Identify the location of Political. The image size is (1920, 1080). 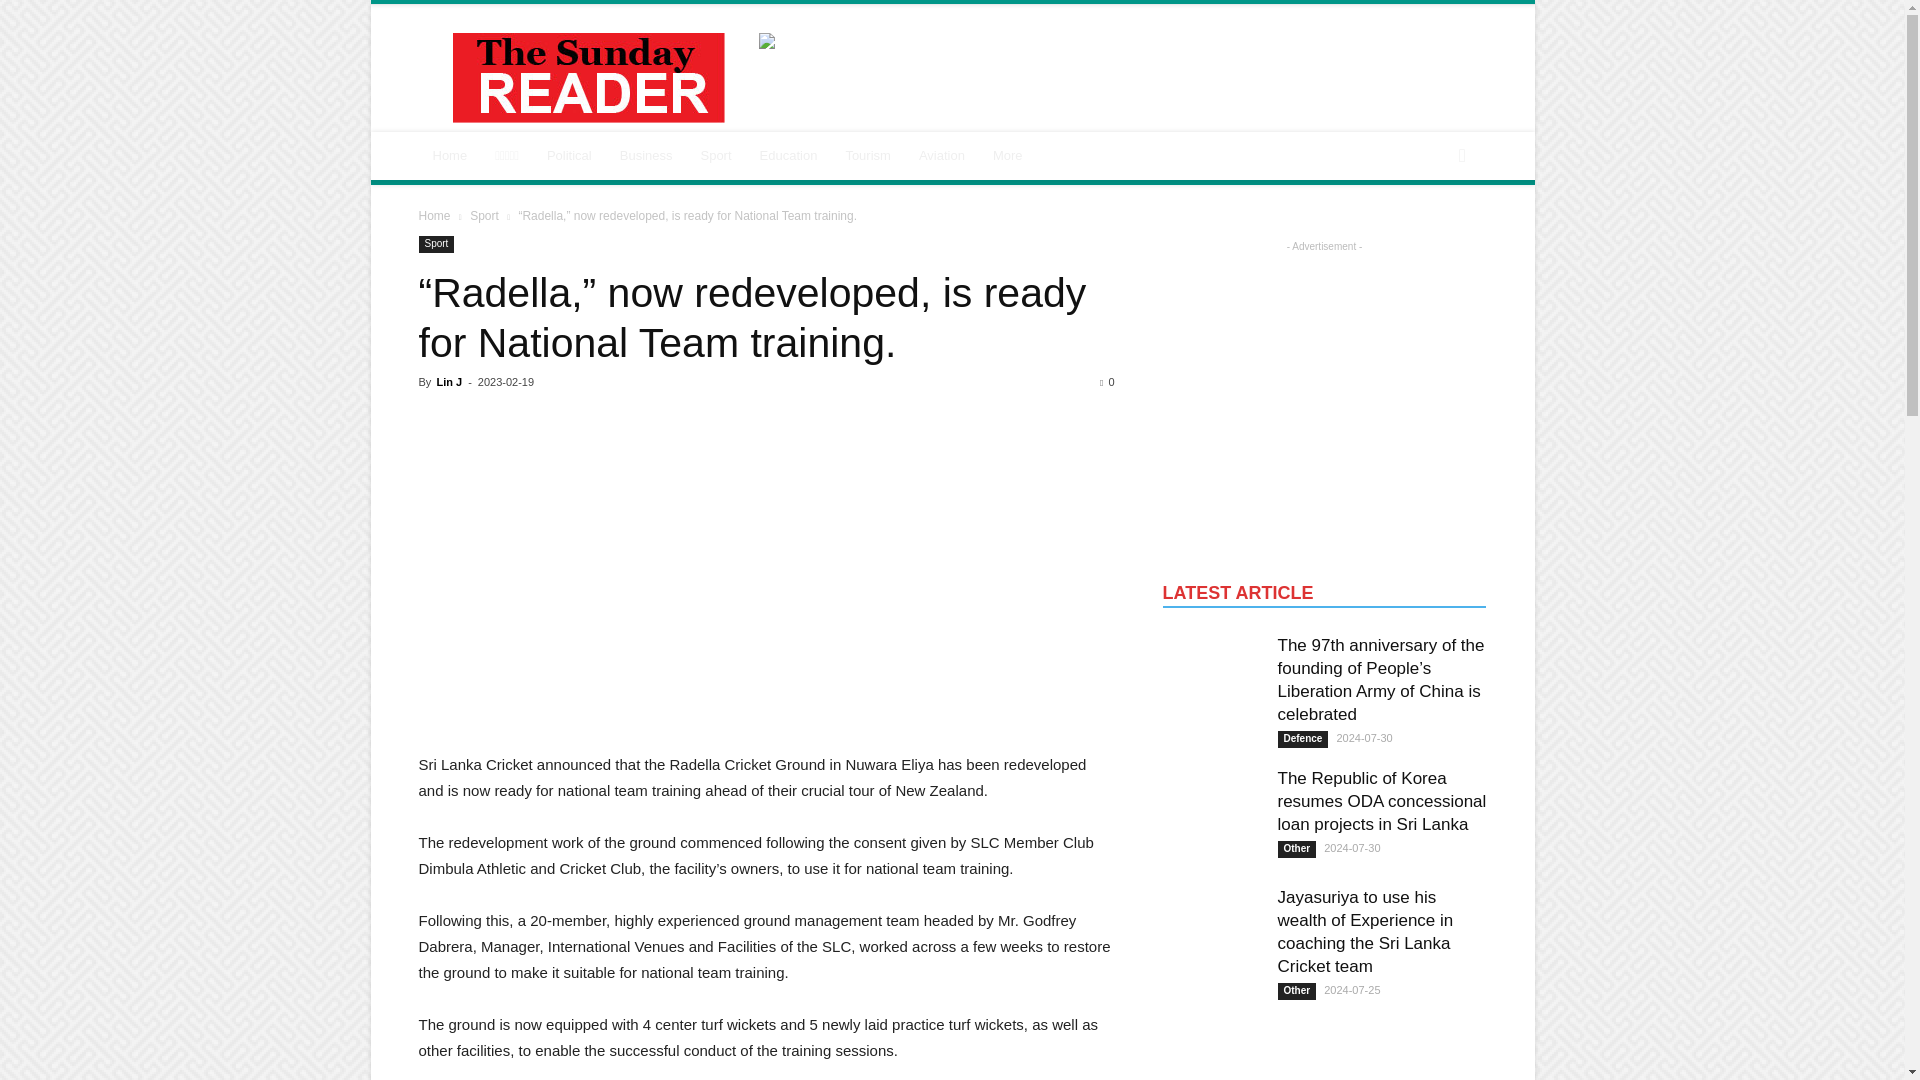
(570, 156).